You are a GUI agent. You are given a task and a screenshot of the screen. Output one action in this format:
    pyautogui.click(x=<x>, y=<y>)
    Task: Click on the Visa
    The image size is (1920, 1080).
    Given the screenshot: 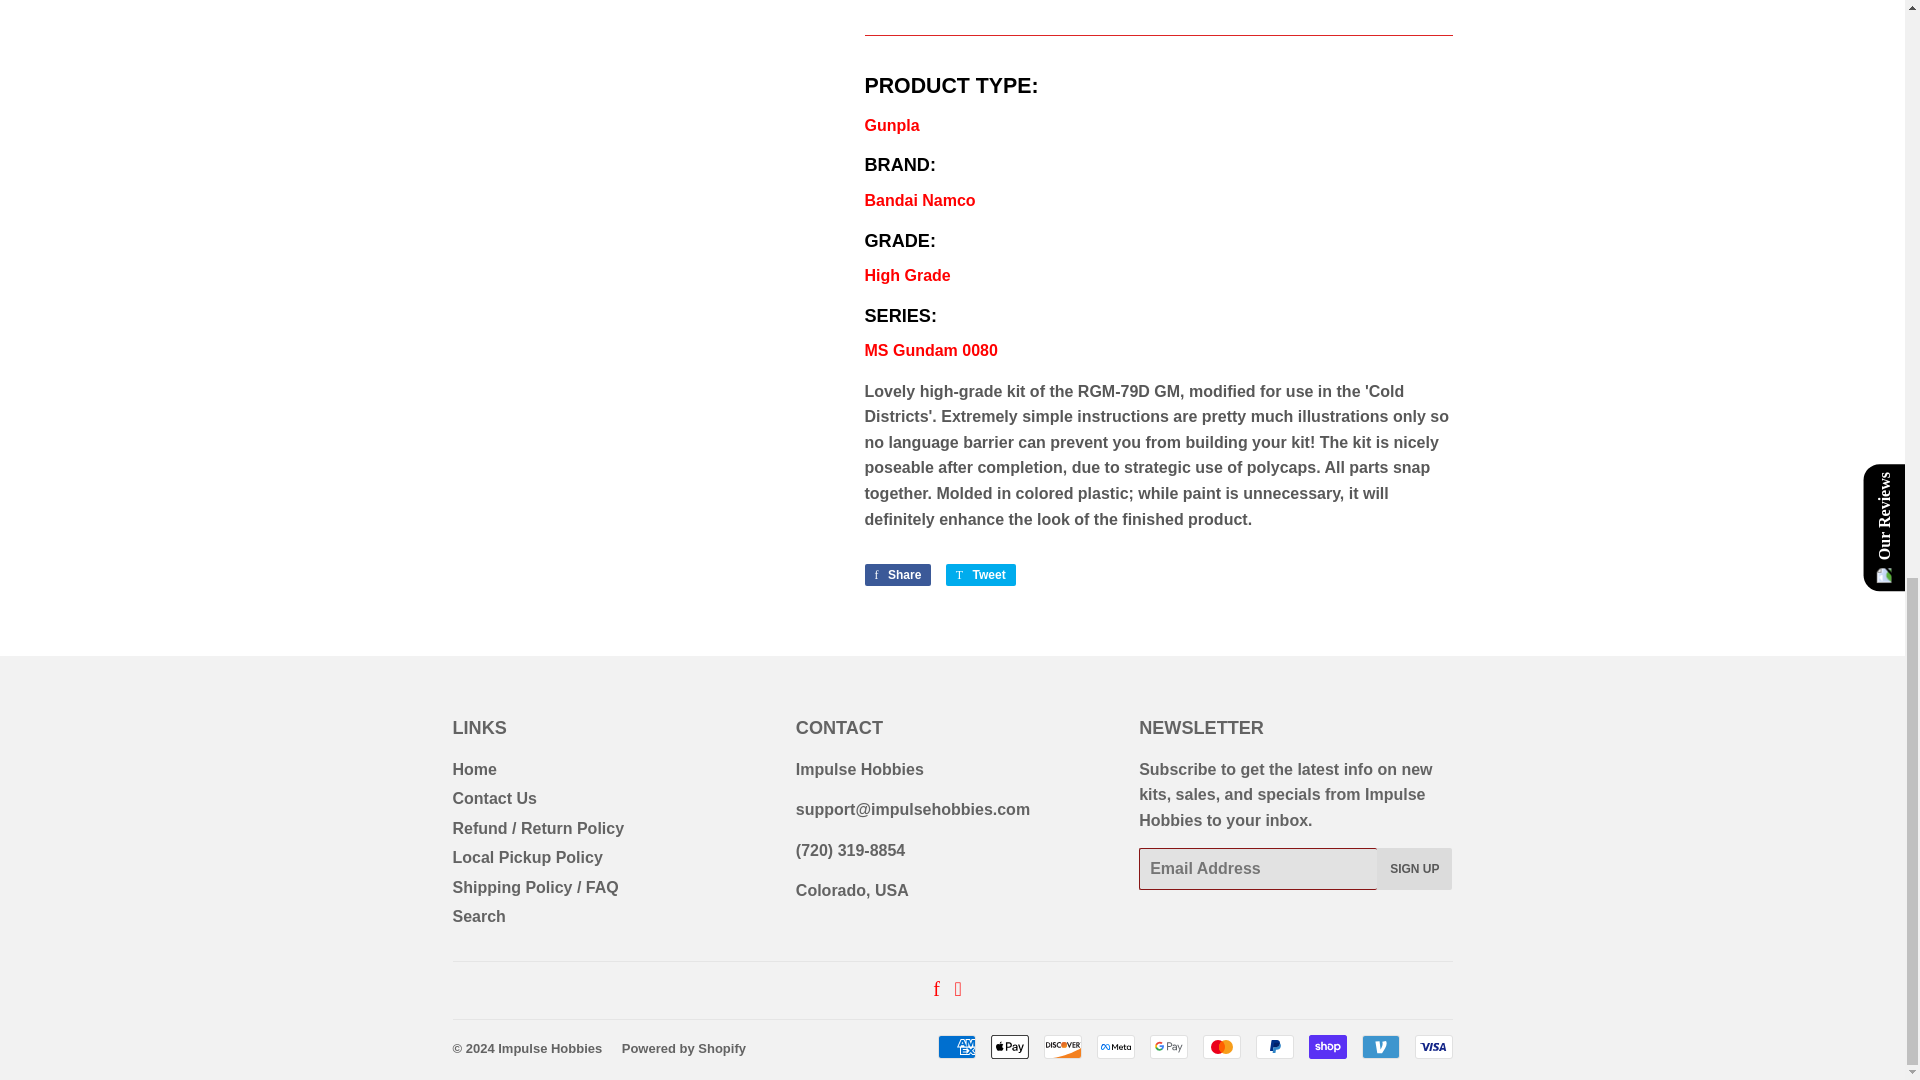 What is the action you would take?
    pyautogui.click(x=1432, y=1046)
    